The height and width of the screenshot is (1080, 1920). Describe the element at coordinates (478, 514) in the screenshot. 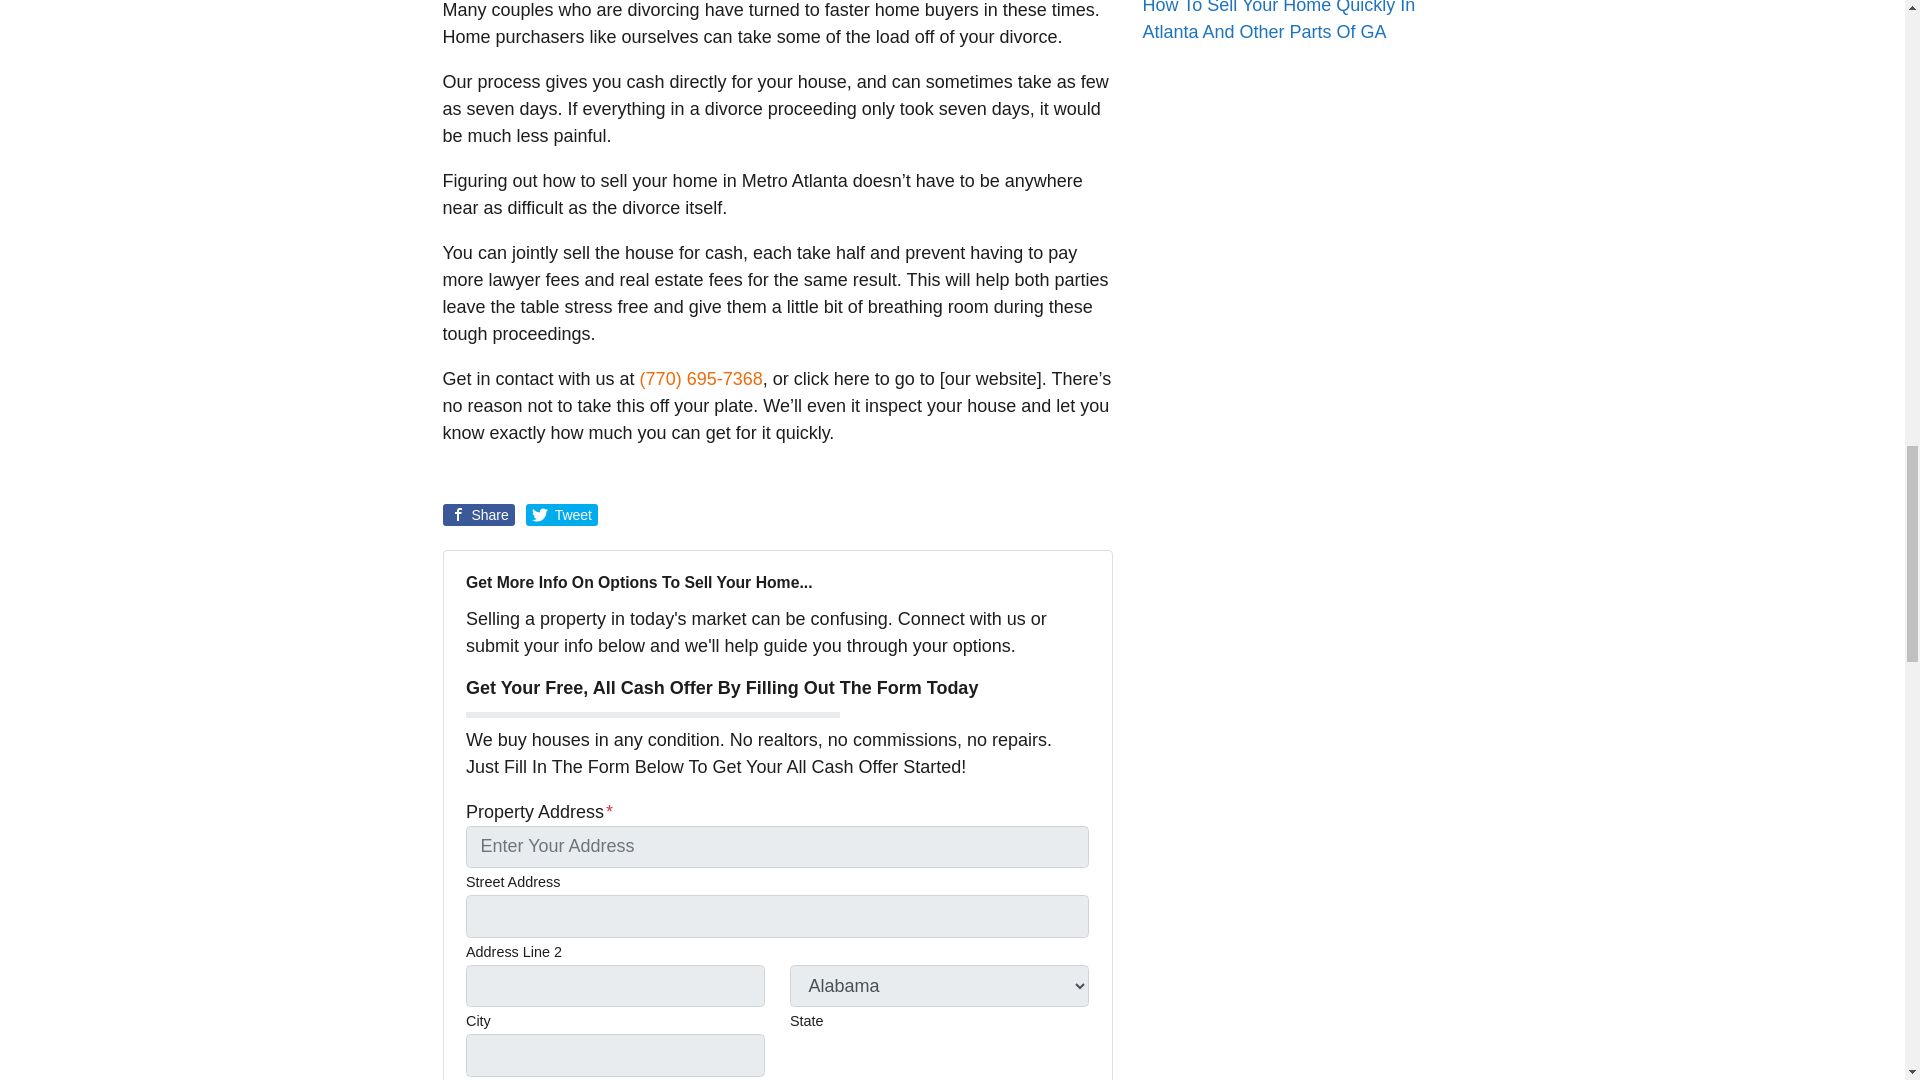

I see `Share on Facebook` at that location.